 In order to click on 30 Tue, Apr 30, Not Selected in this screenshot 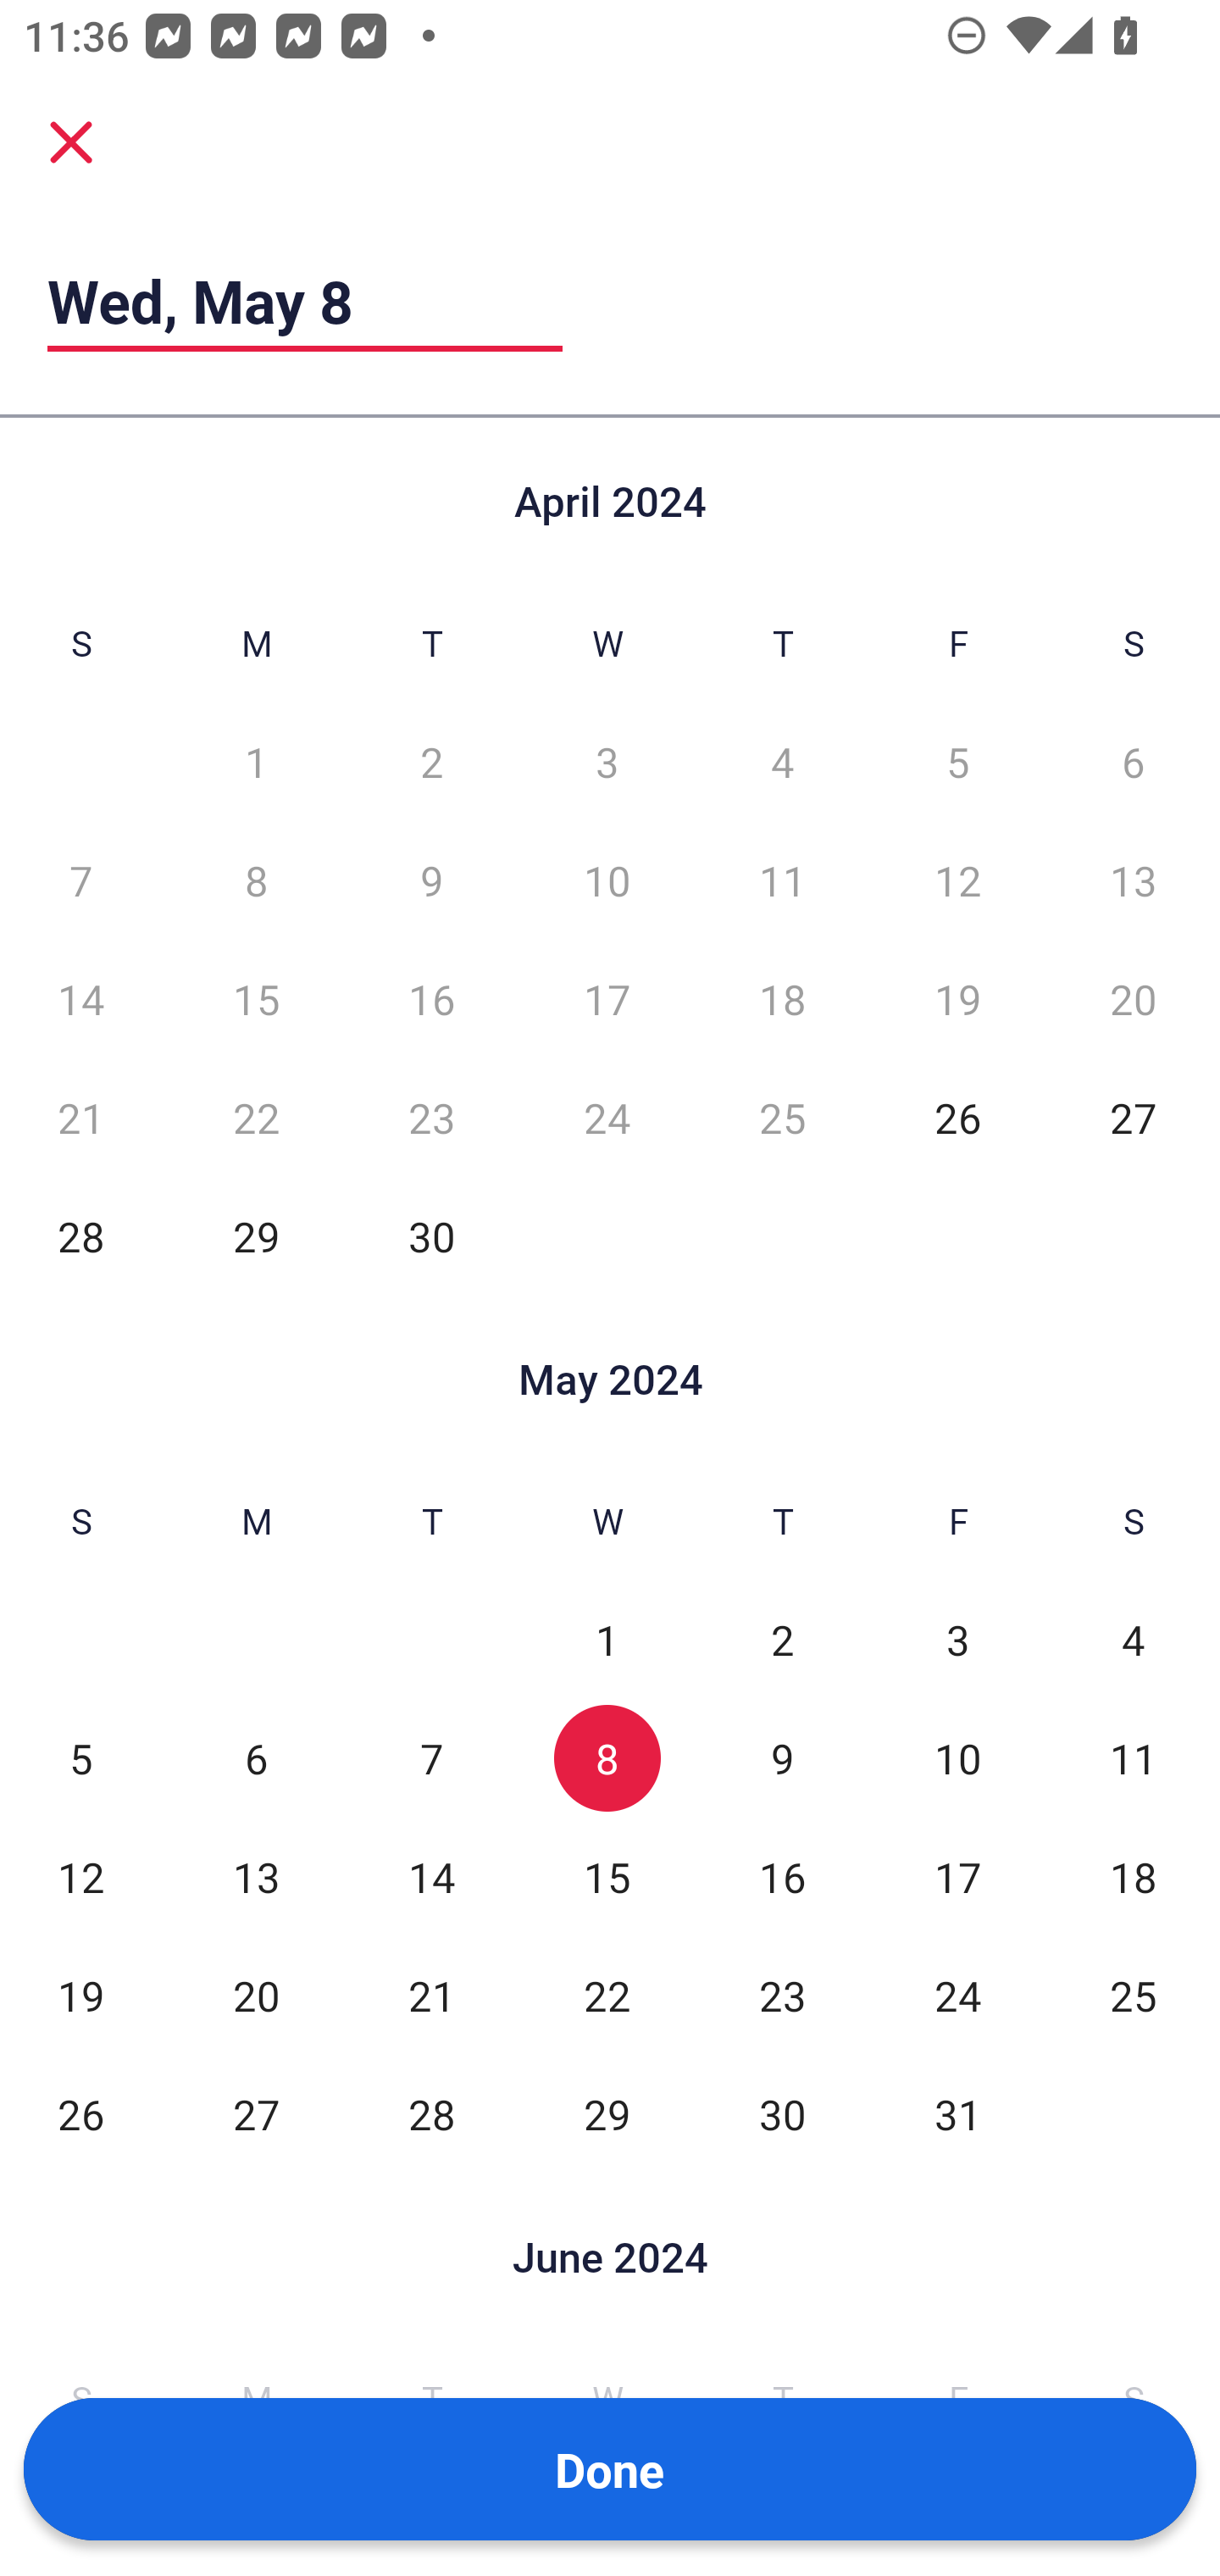, I will do `click(432, 1236)`.